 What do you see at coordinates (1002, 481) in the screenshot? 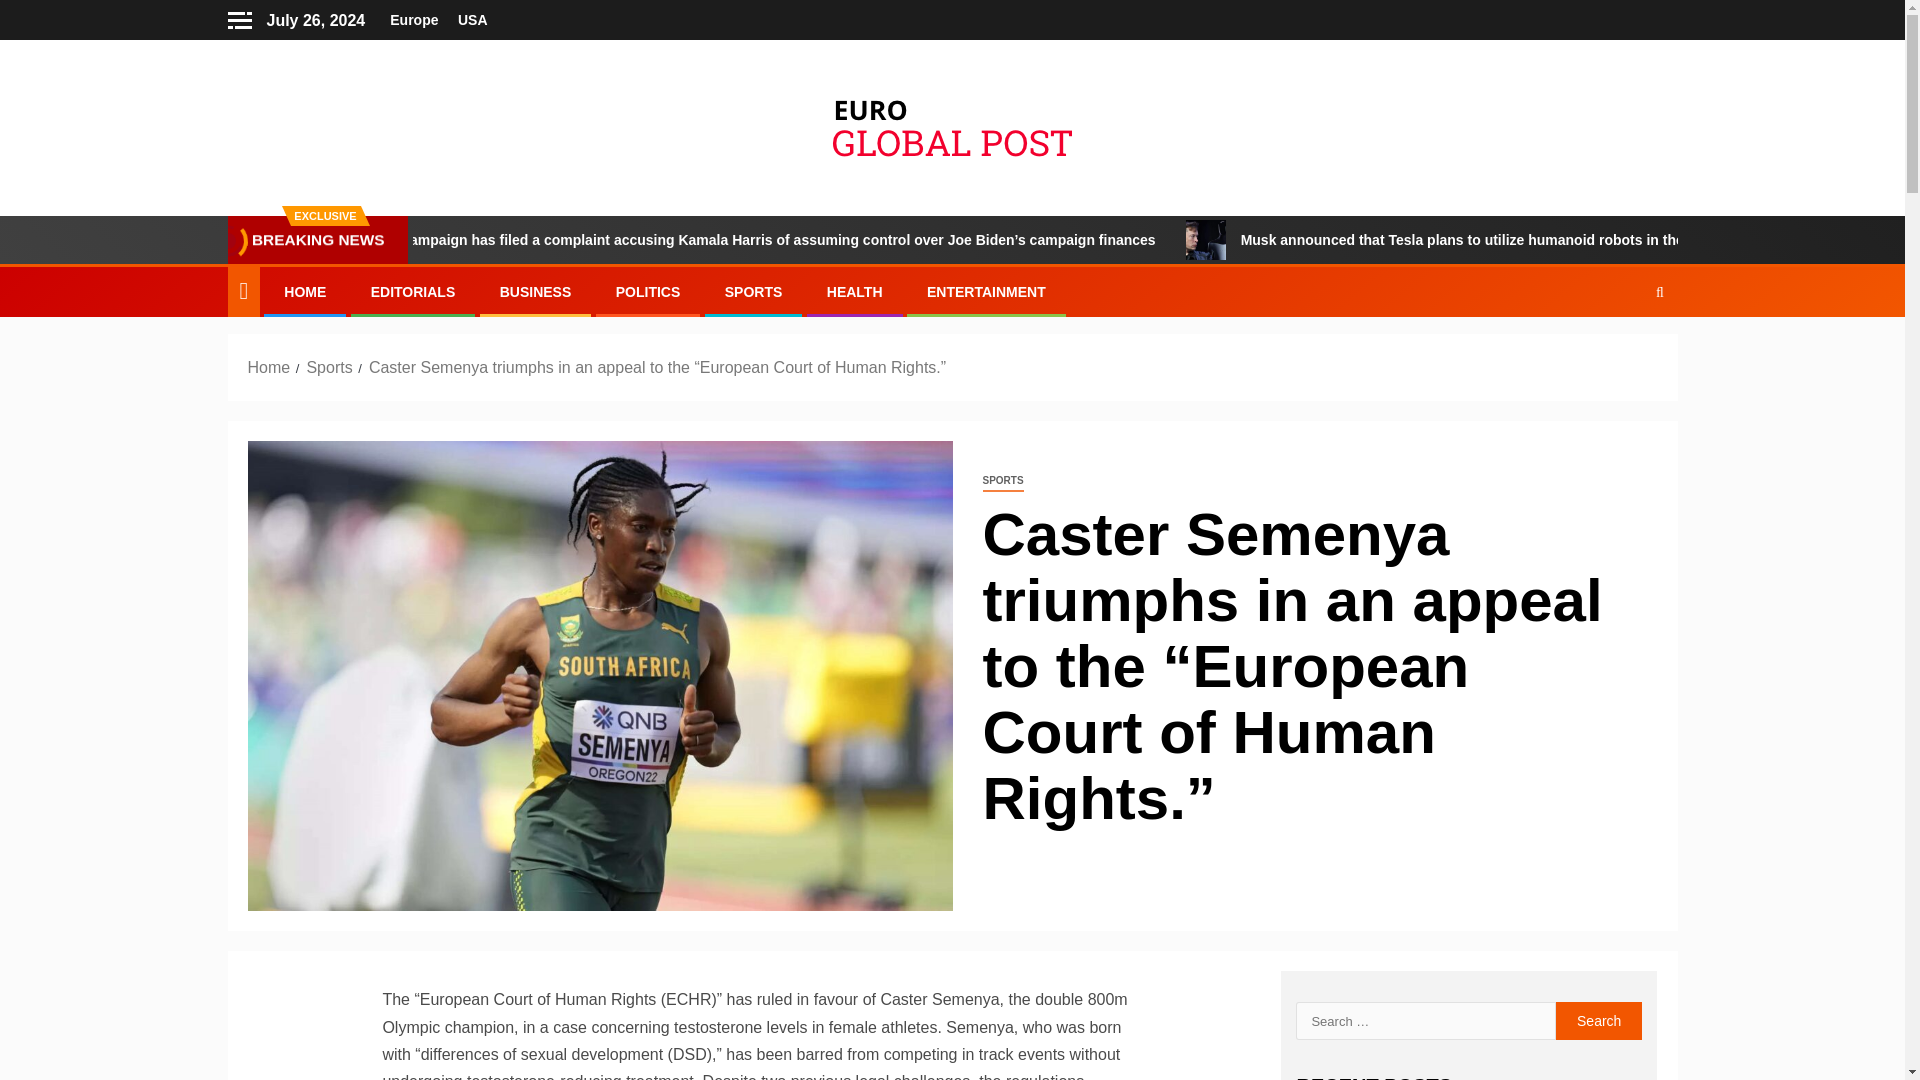
I see `SPORTS` at bounding box center [1002, 481].